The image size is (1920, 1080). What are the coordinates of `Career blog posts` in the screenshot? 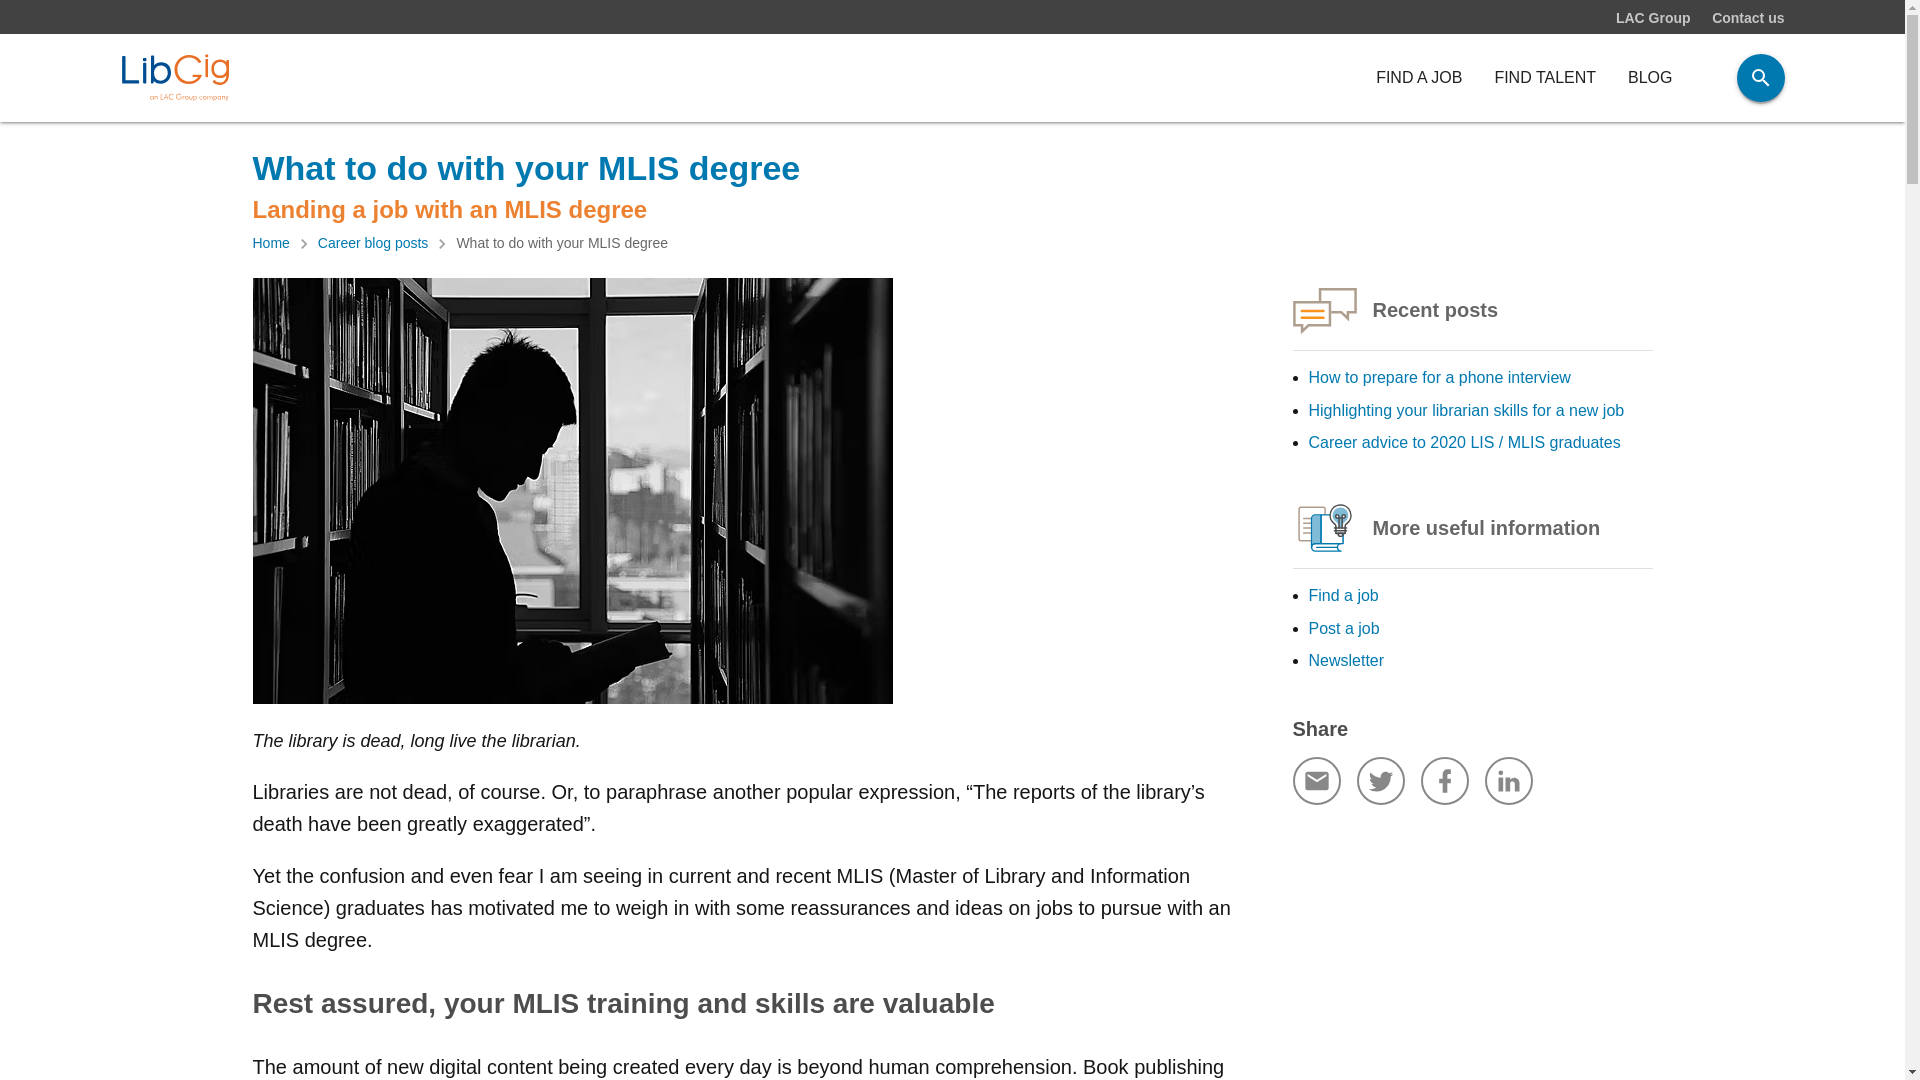 It's located at (373, 244).